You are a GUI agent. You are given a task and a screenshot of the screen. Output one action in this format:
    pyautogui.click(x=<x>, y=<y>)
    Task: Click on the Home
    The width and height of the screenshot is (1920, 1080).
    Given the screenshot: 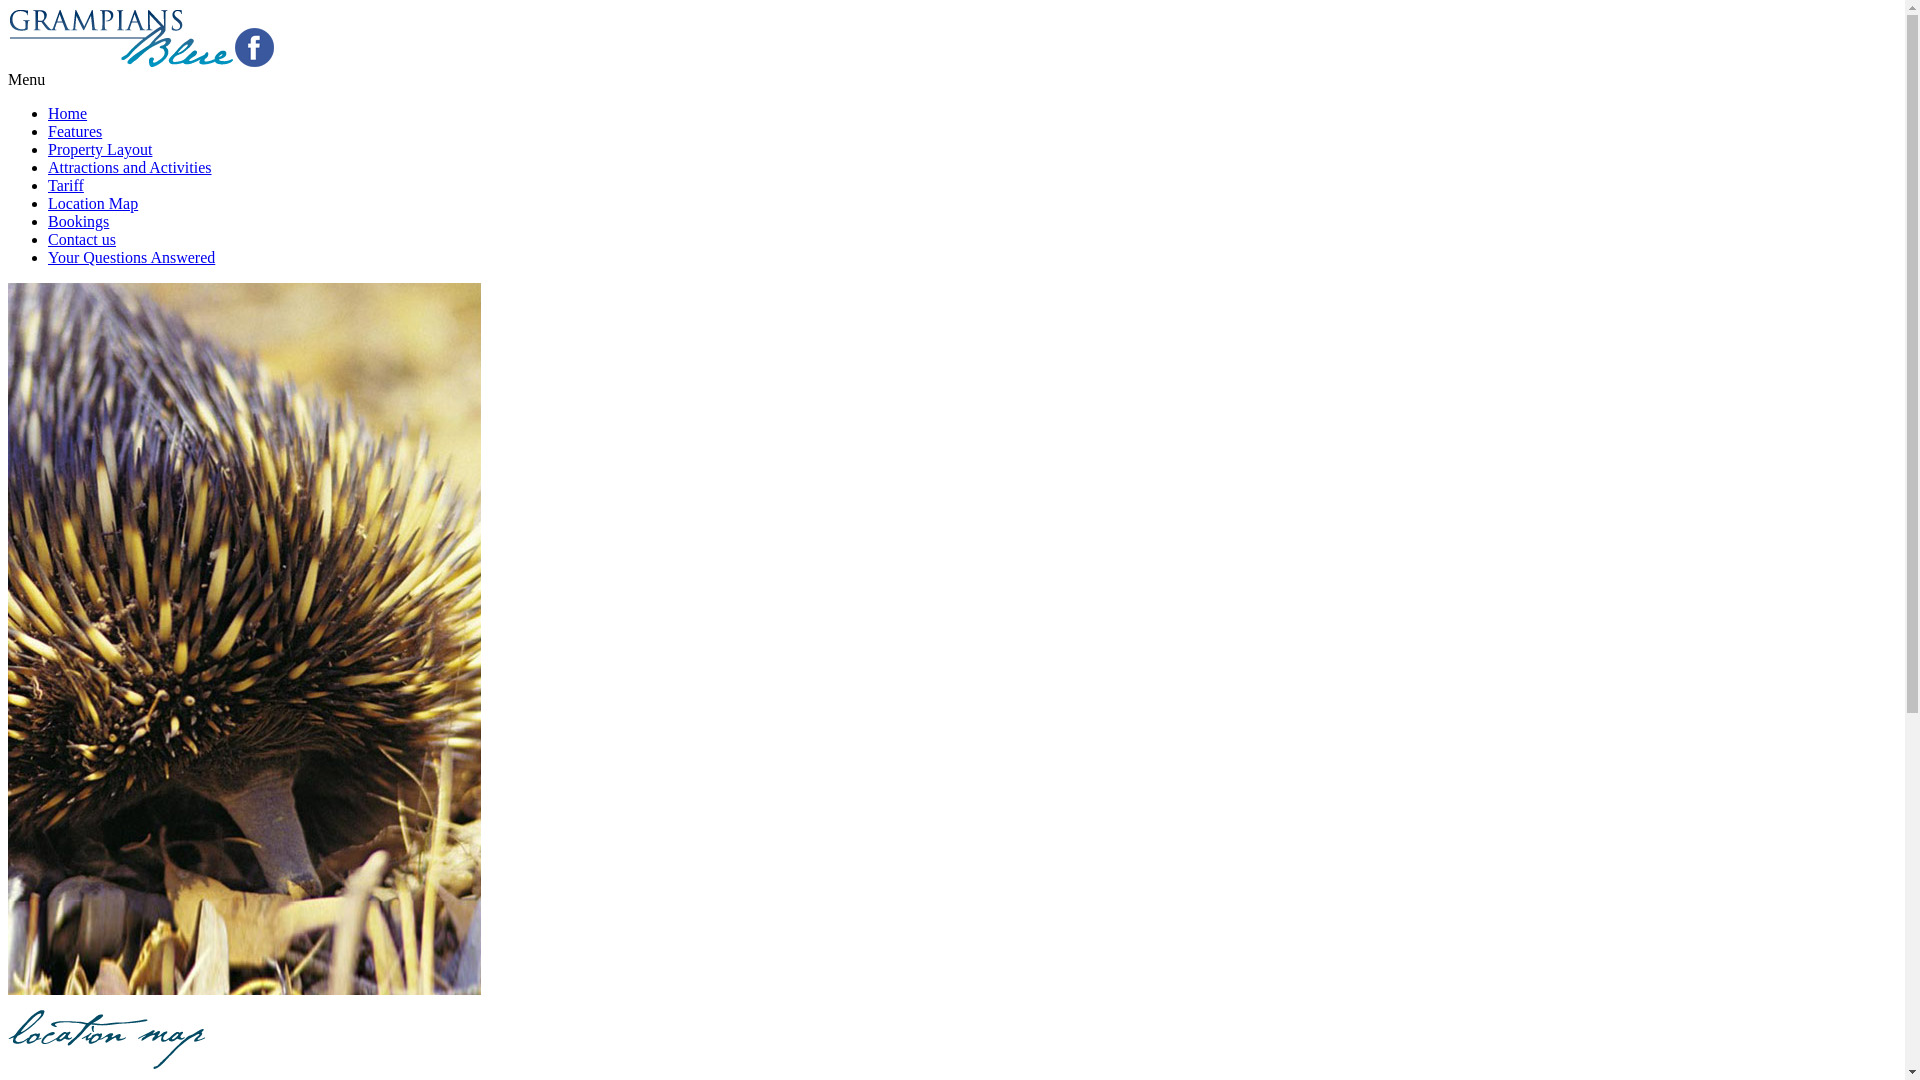 What is the action you would take?
    pyautogui.click(x=68, y=114)
    